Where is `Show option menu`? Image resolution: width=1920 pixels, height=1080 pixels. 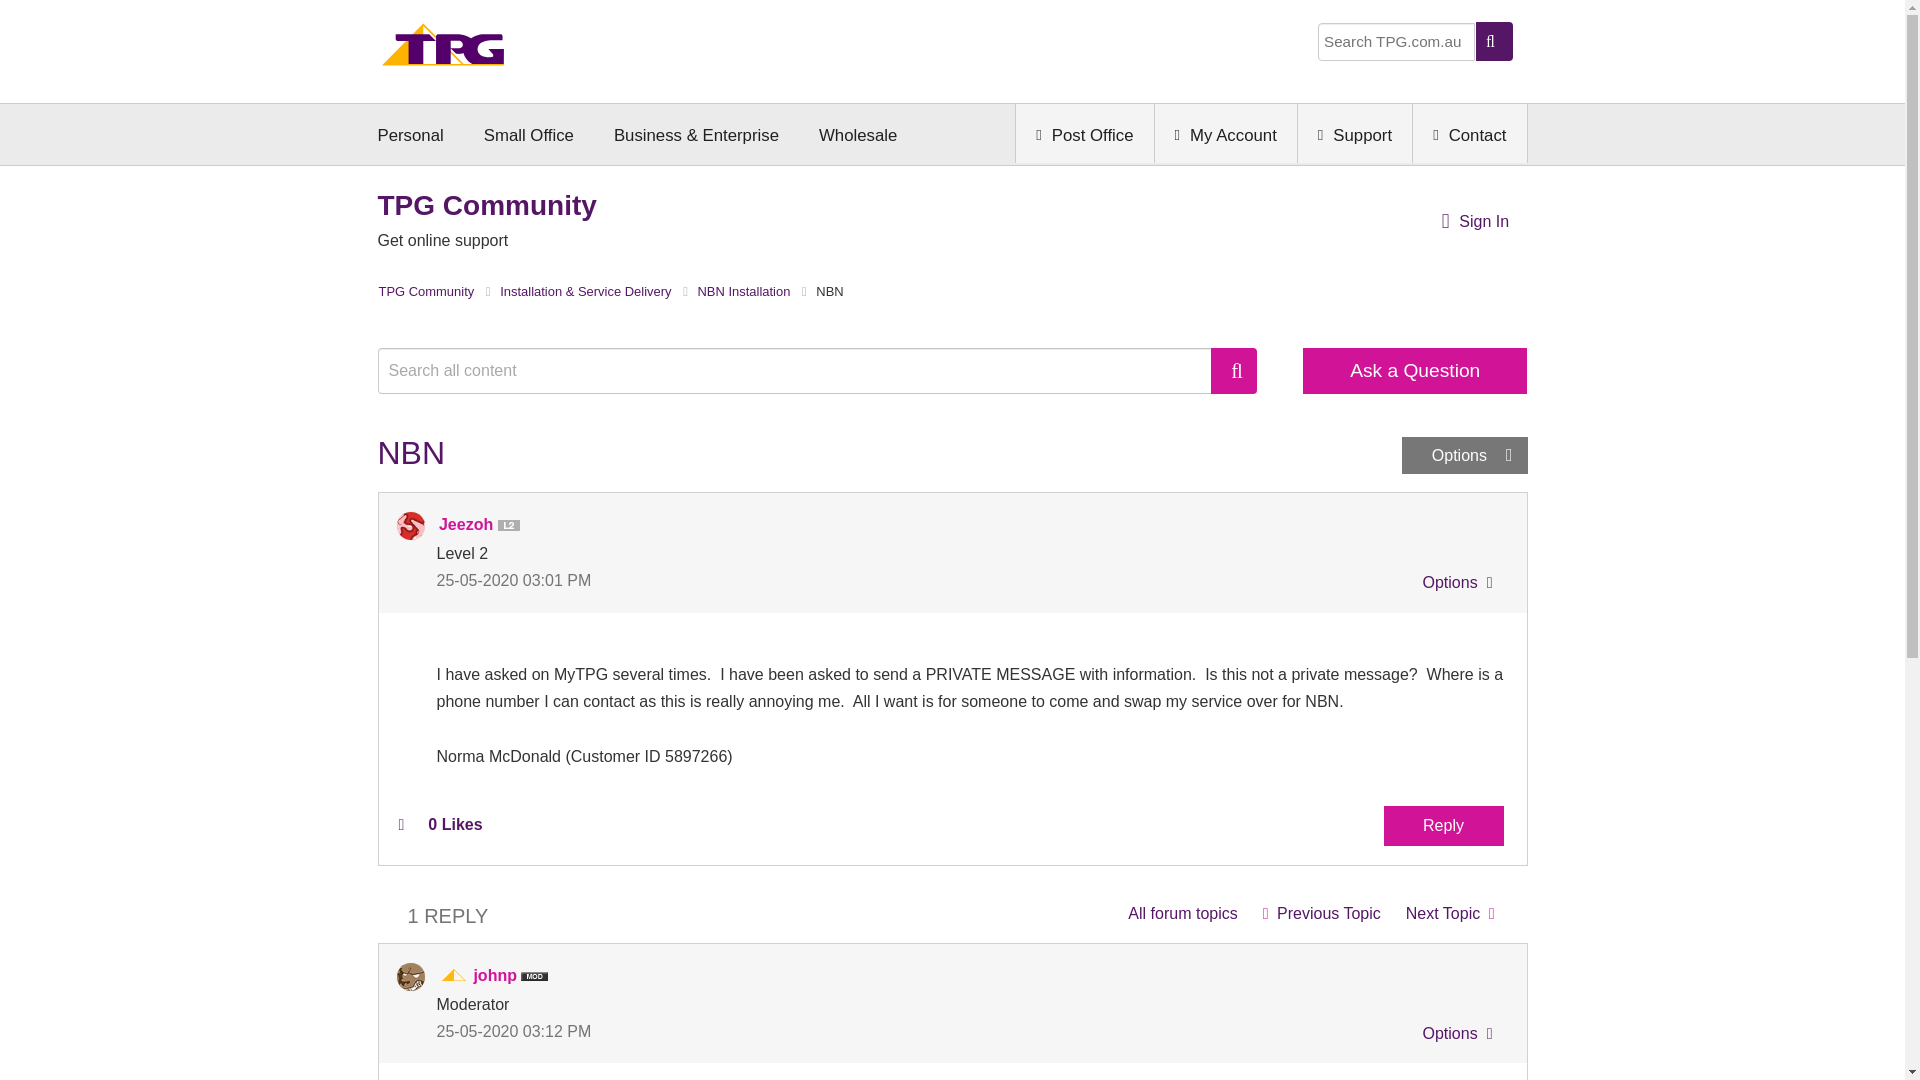 Show option menu is located at coordinates (1455, 585).